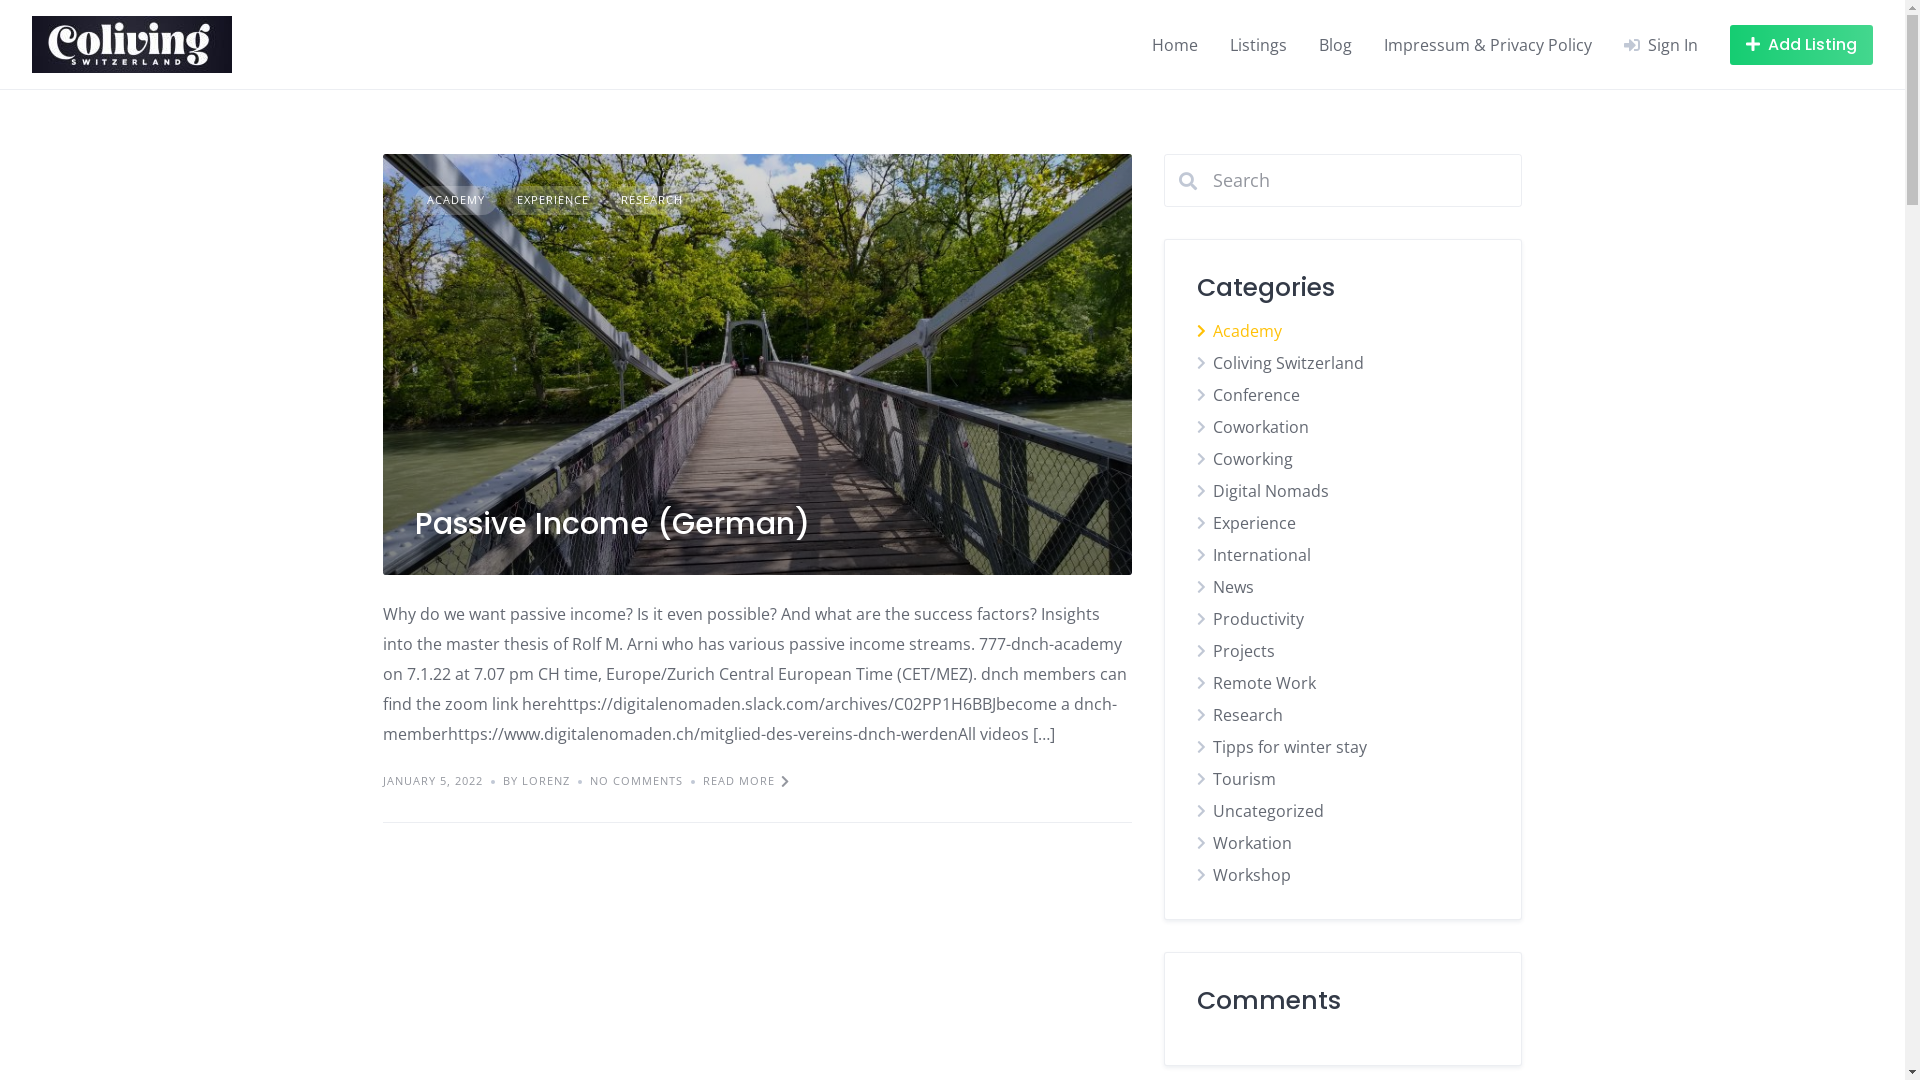 Image resolution: width=1920 pixels, height=1080 pixels. What do you see at coordinates (1264, 683) in the screenshot?
I see `Remote Work` at bounding box center [1264, 683].